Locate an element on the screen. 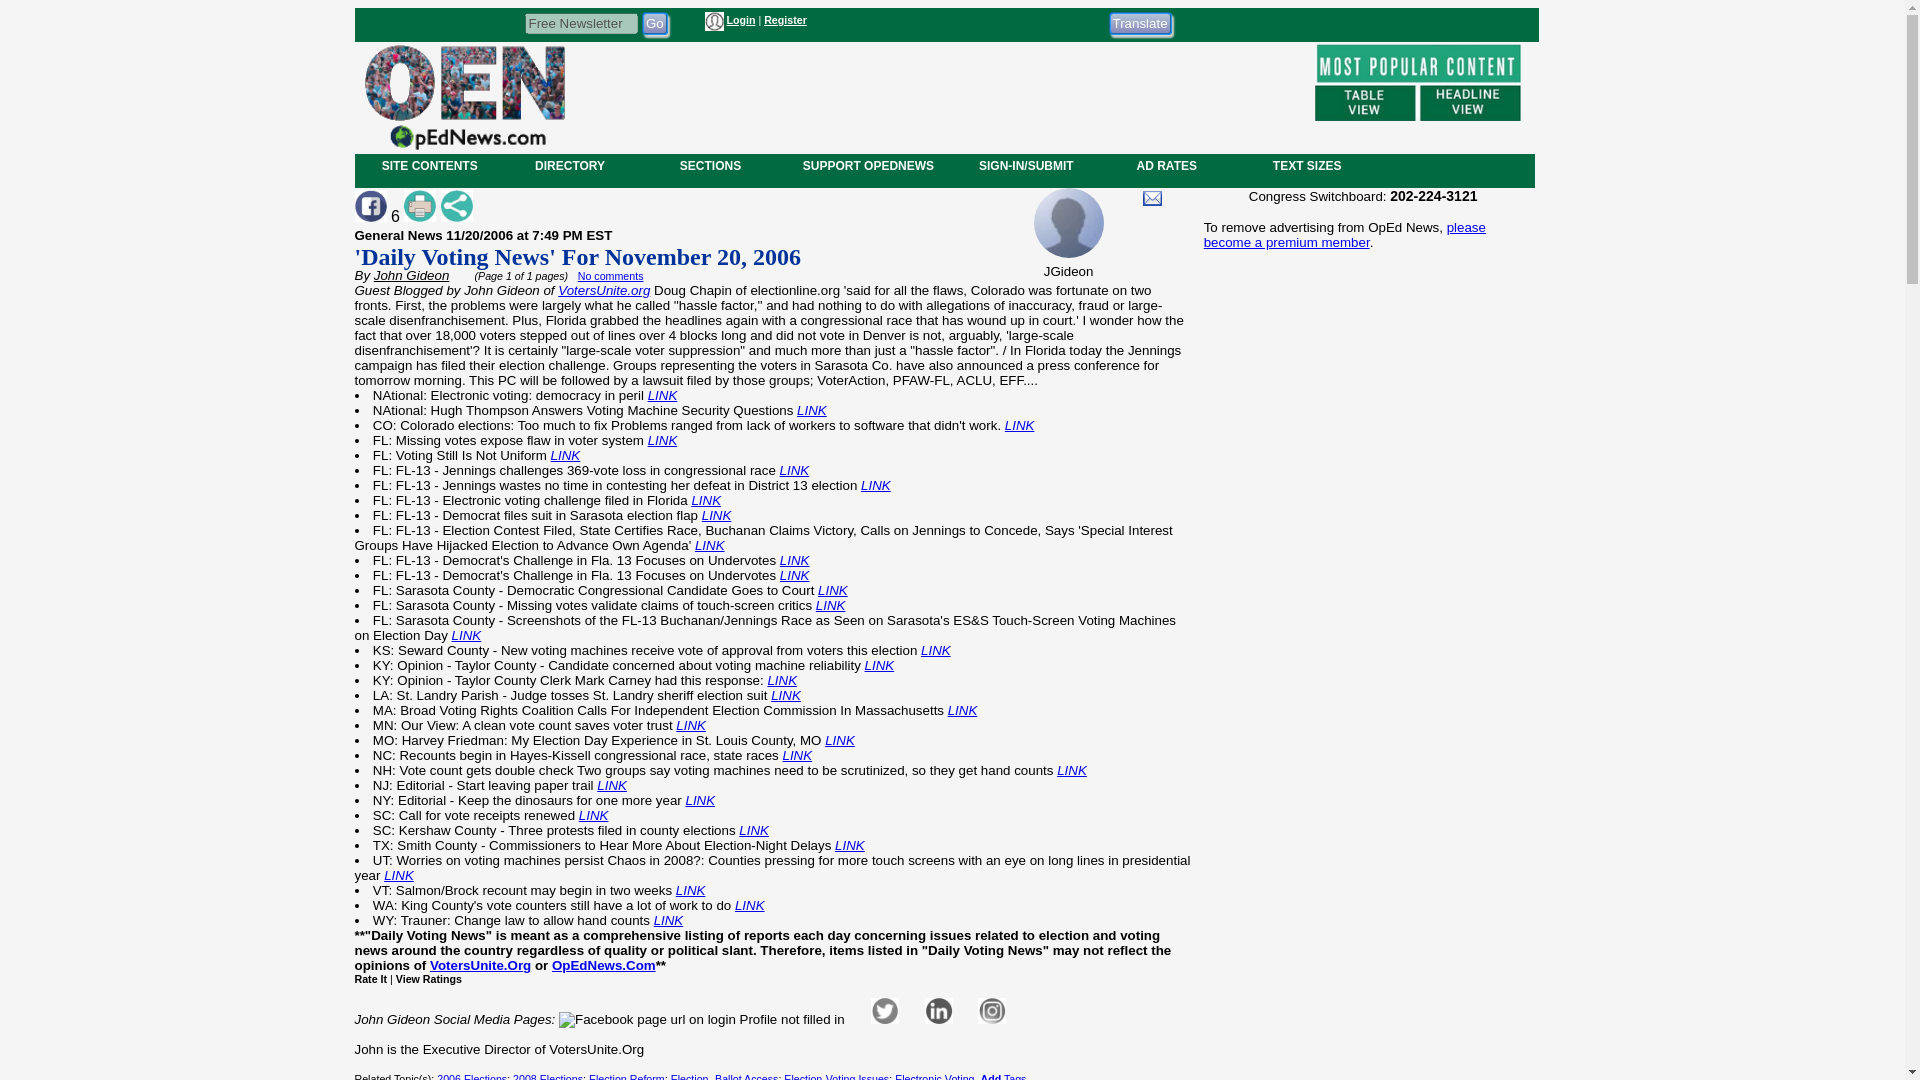 The width and height of the screenshot is (1920, 1080). LINK is located at coordinates (794, 560).